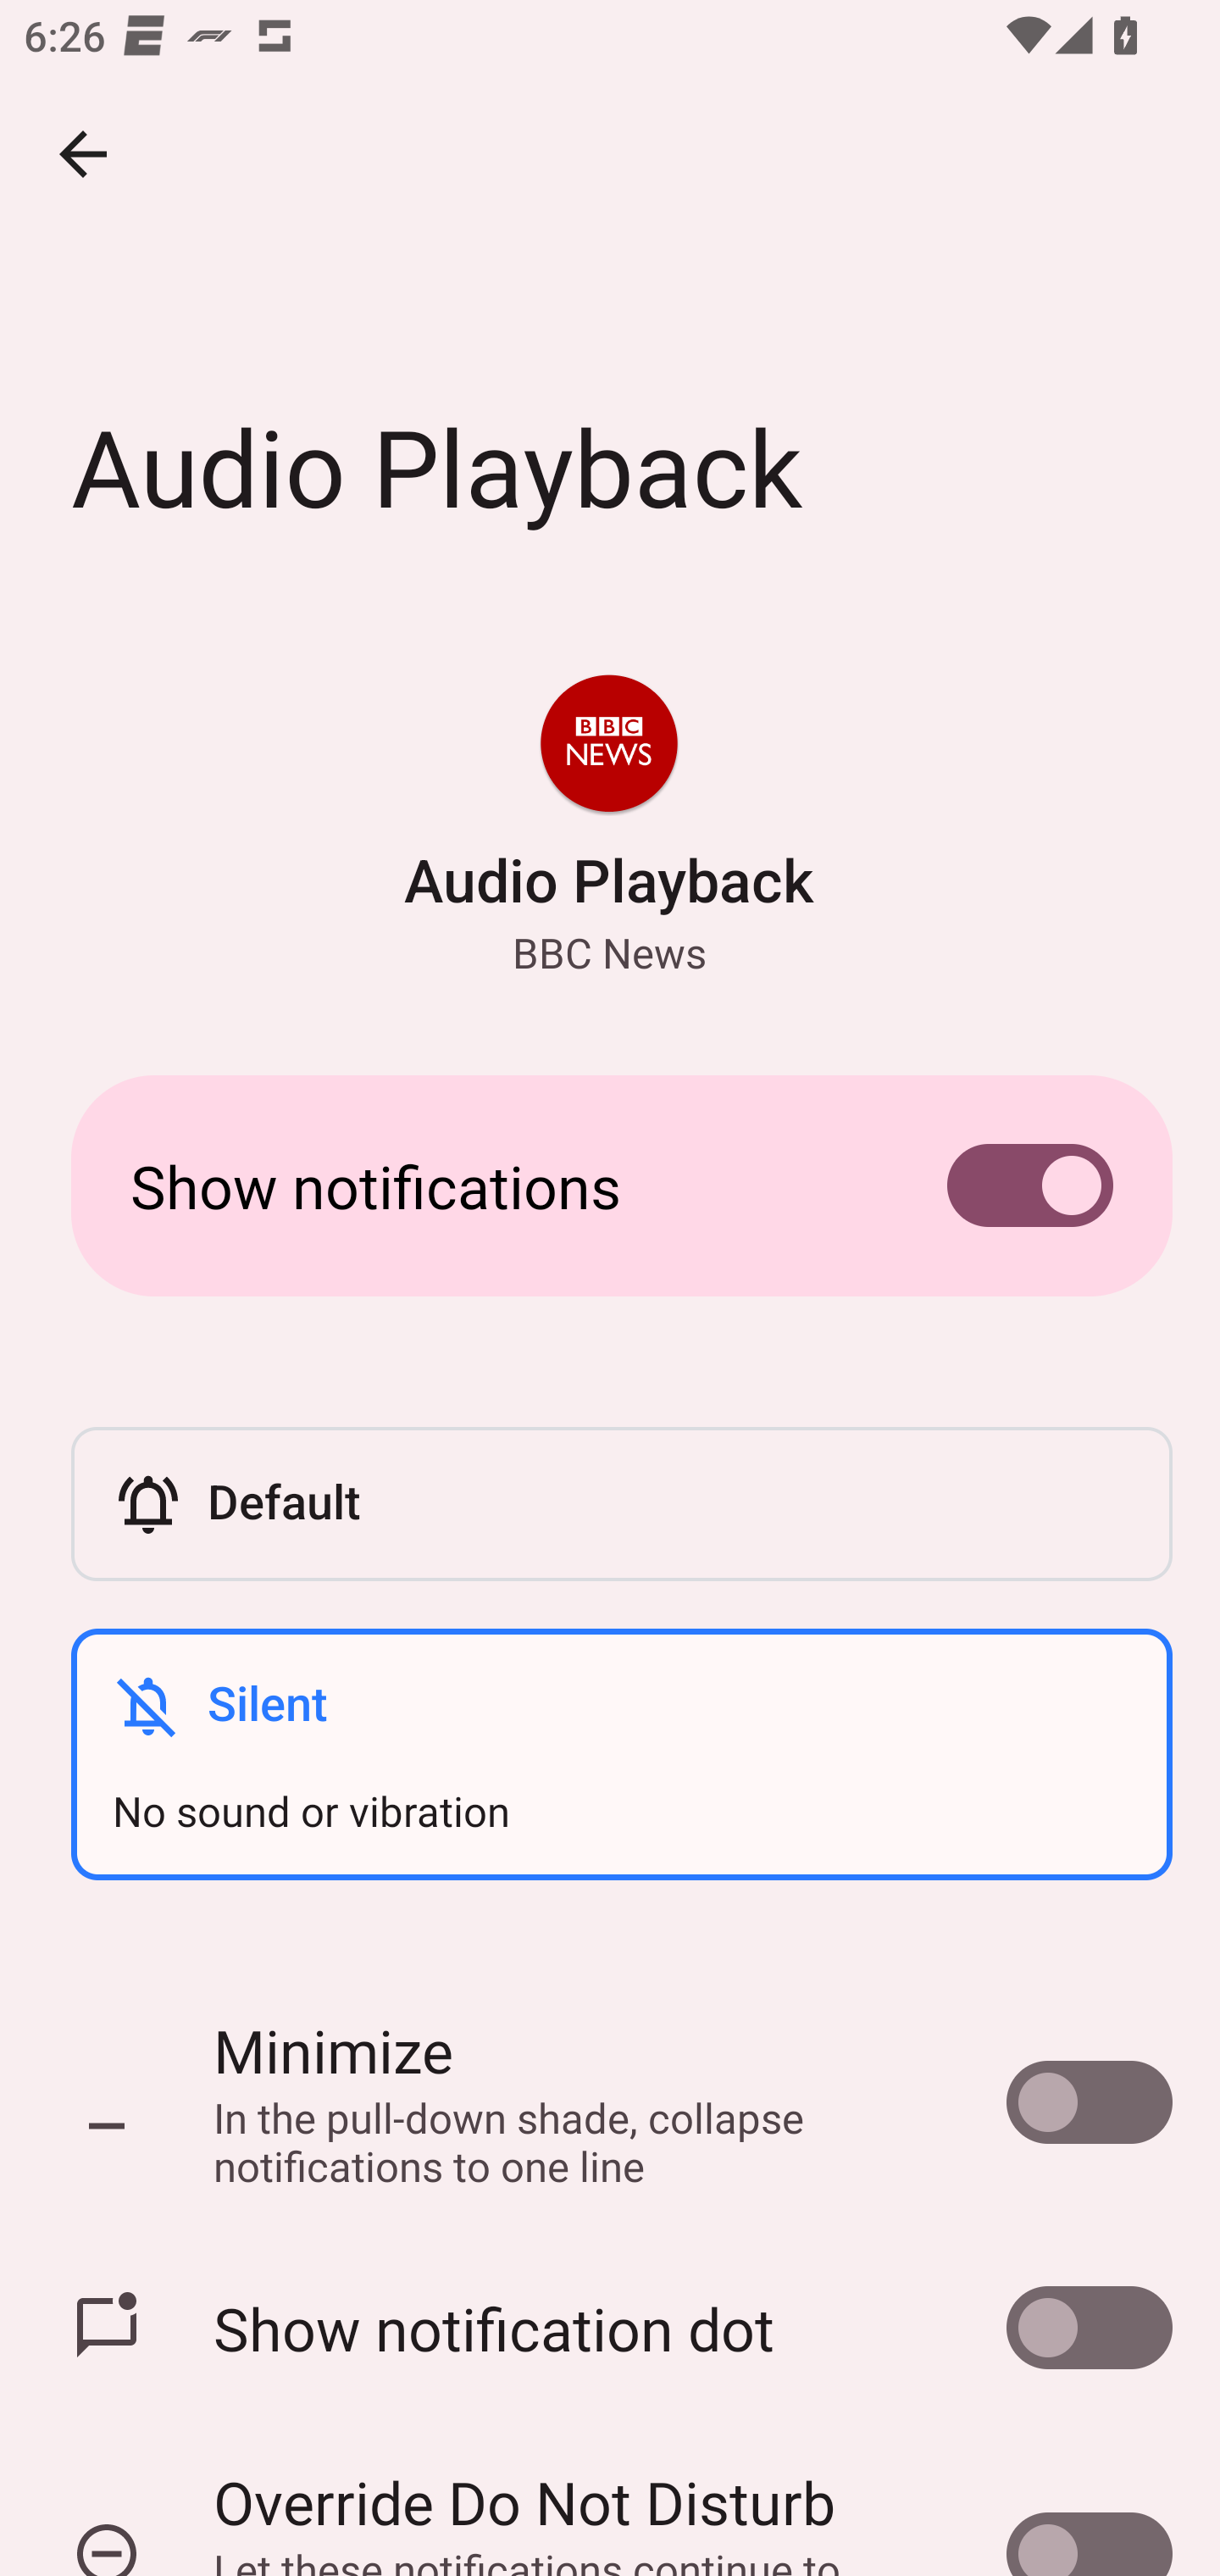 Image resolution: width=1220 pixels, height=2576 pixels. I want to click on Navigate up, so click(83, 154).